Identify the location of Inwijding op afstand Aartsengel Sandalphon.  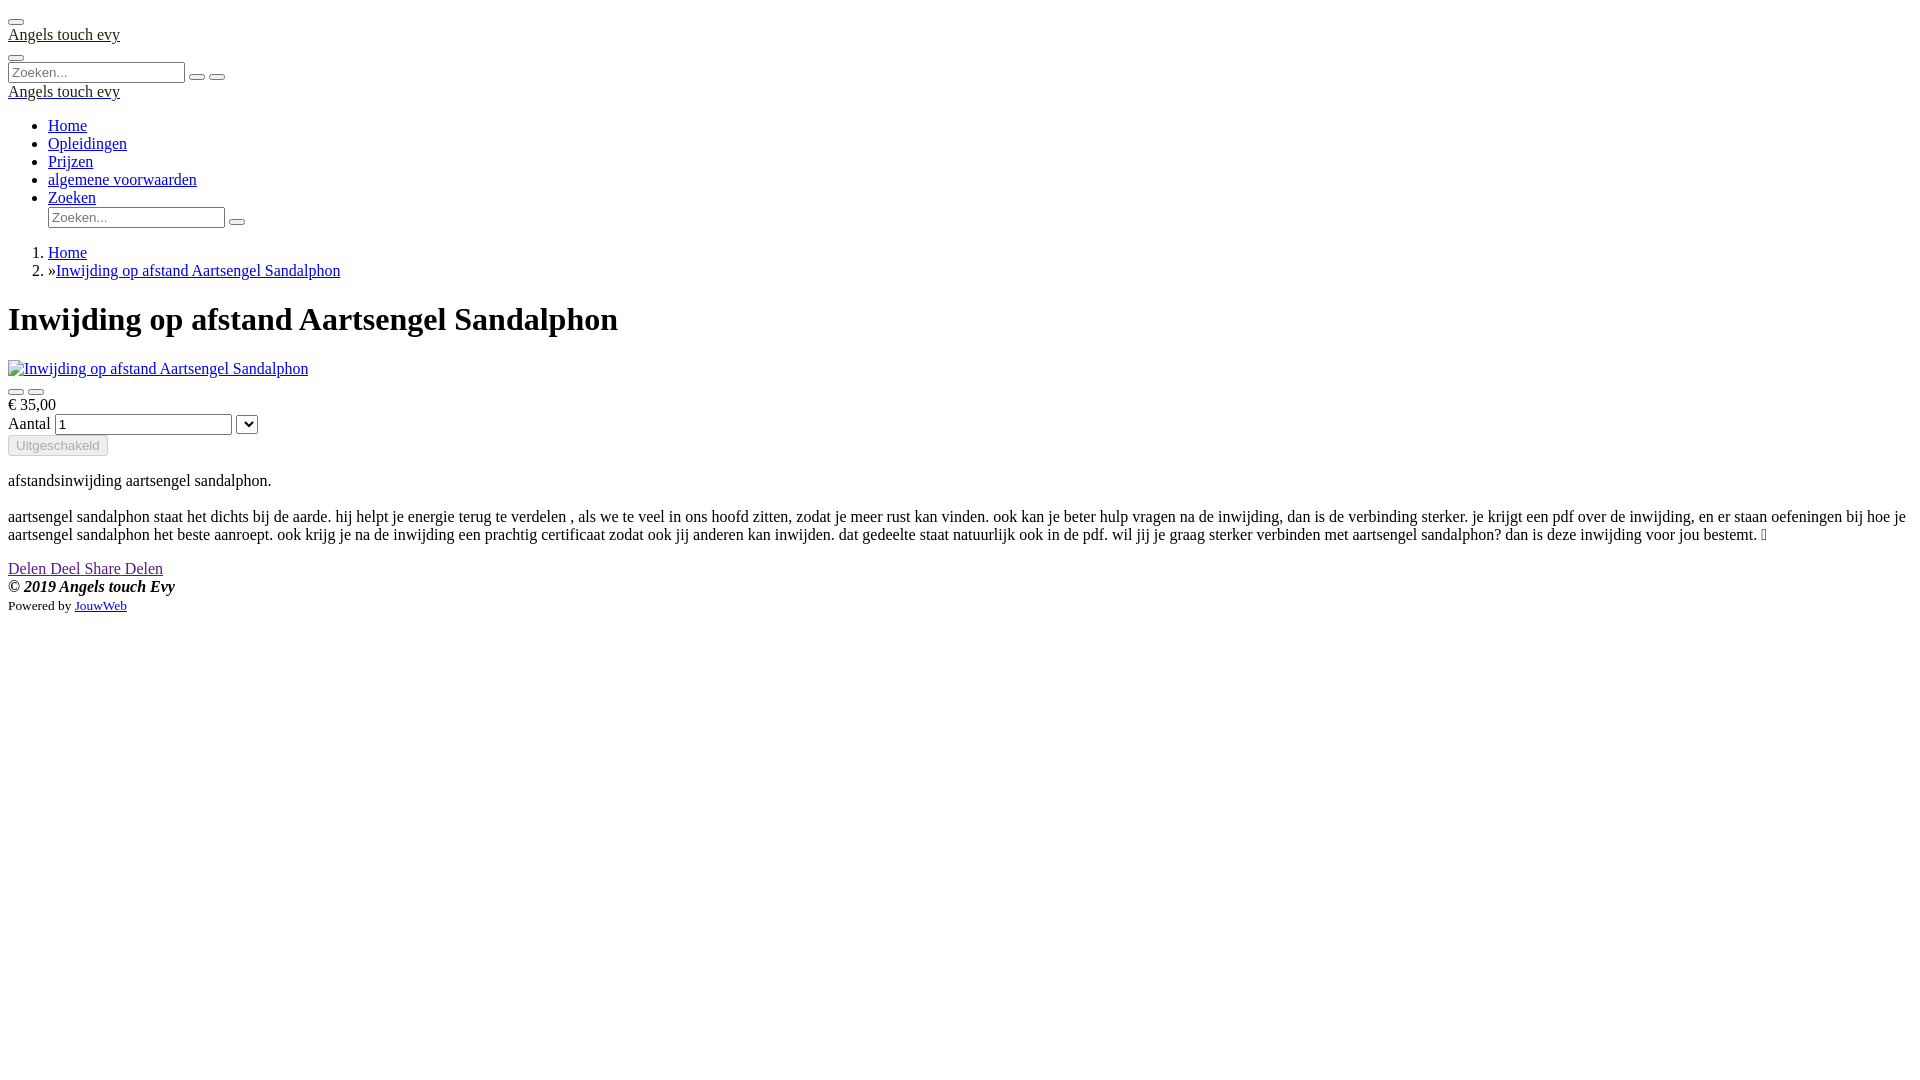
(198, 270).